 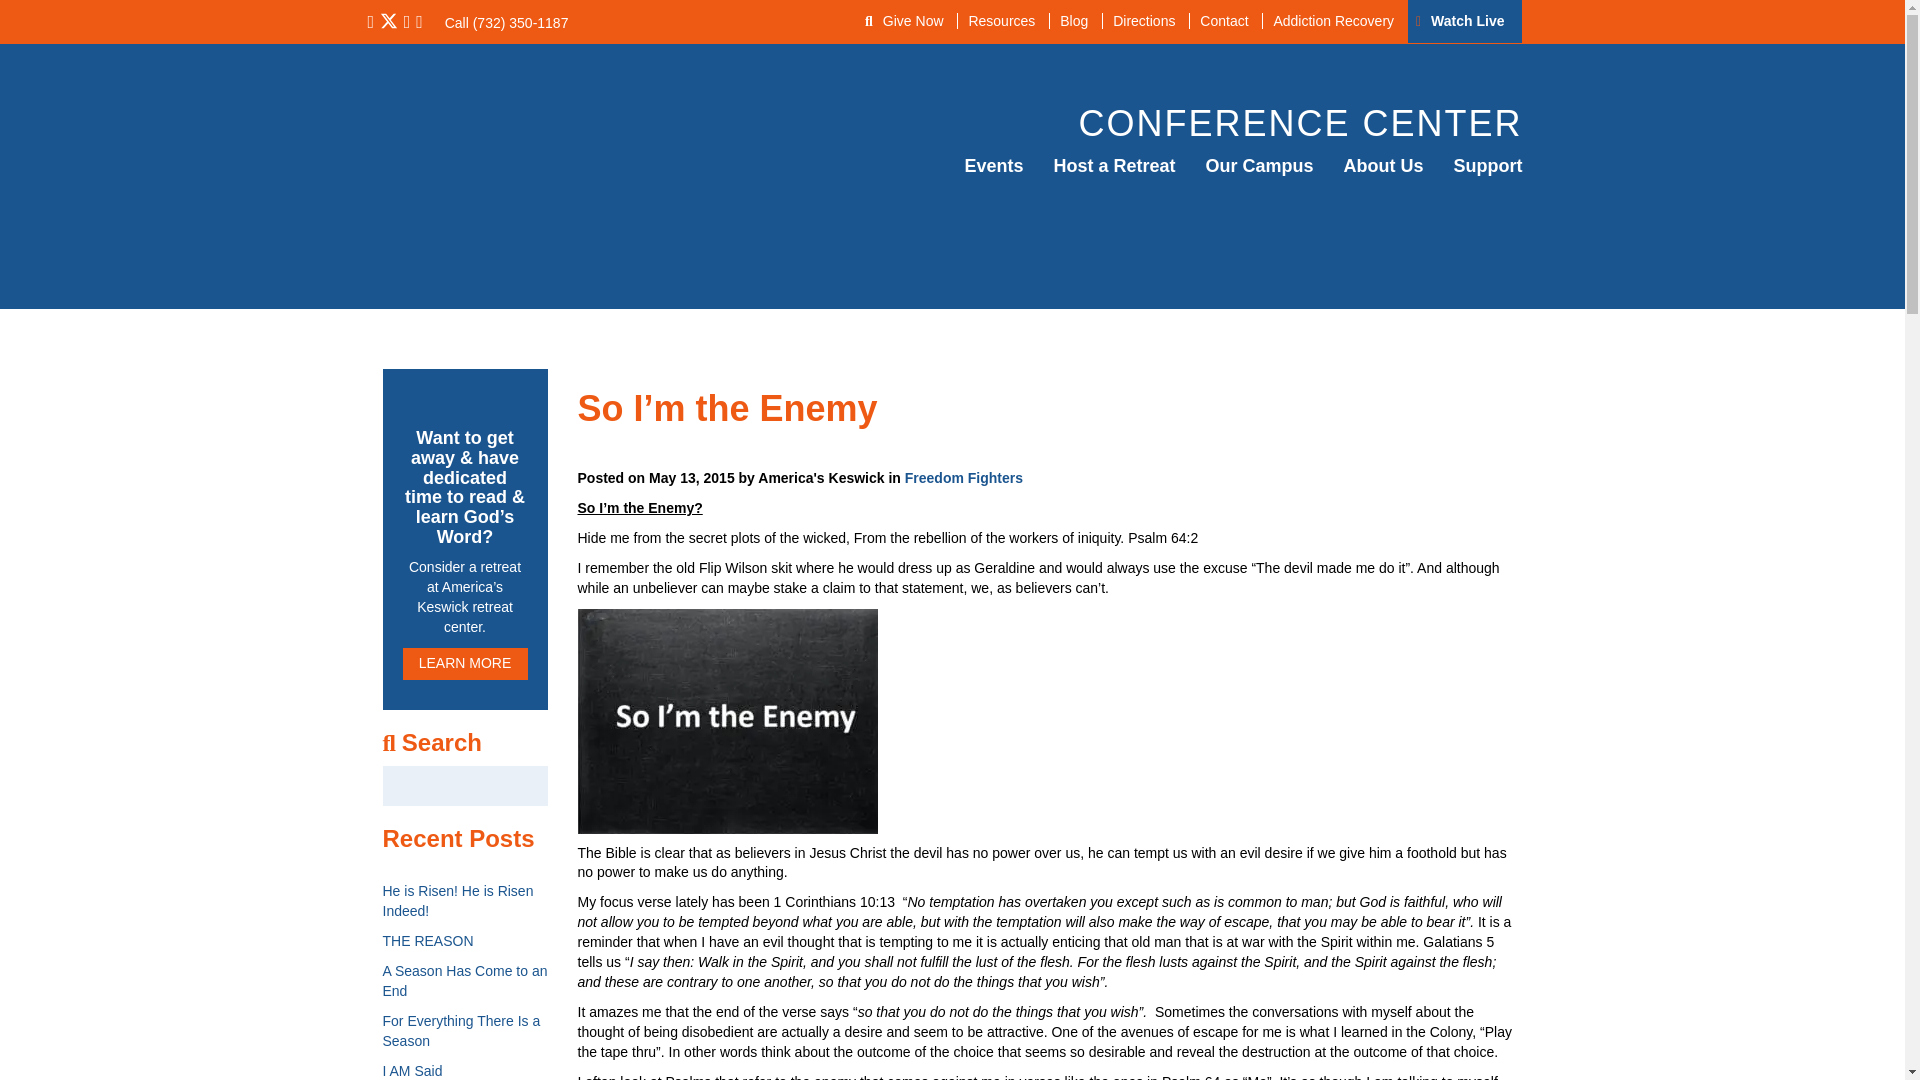 I want to click on Christian Retreat Center, so click(x=1114, y=166).